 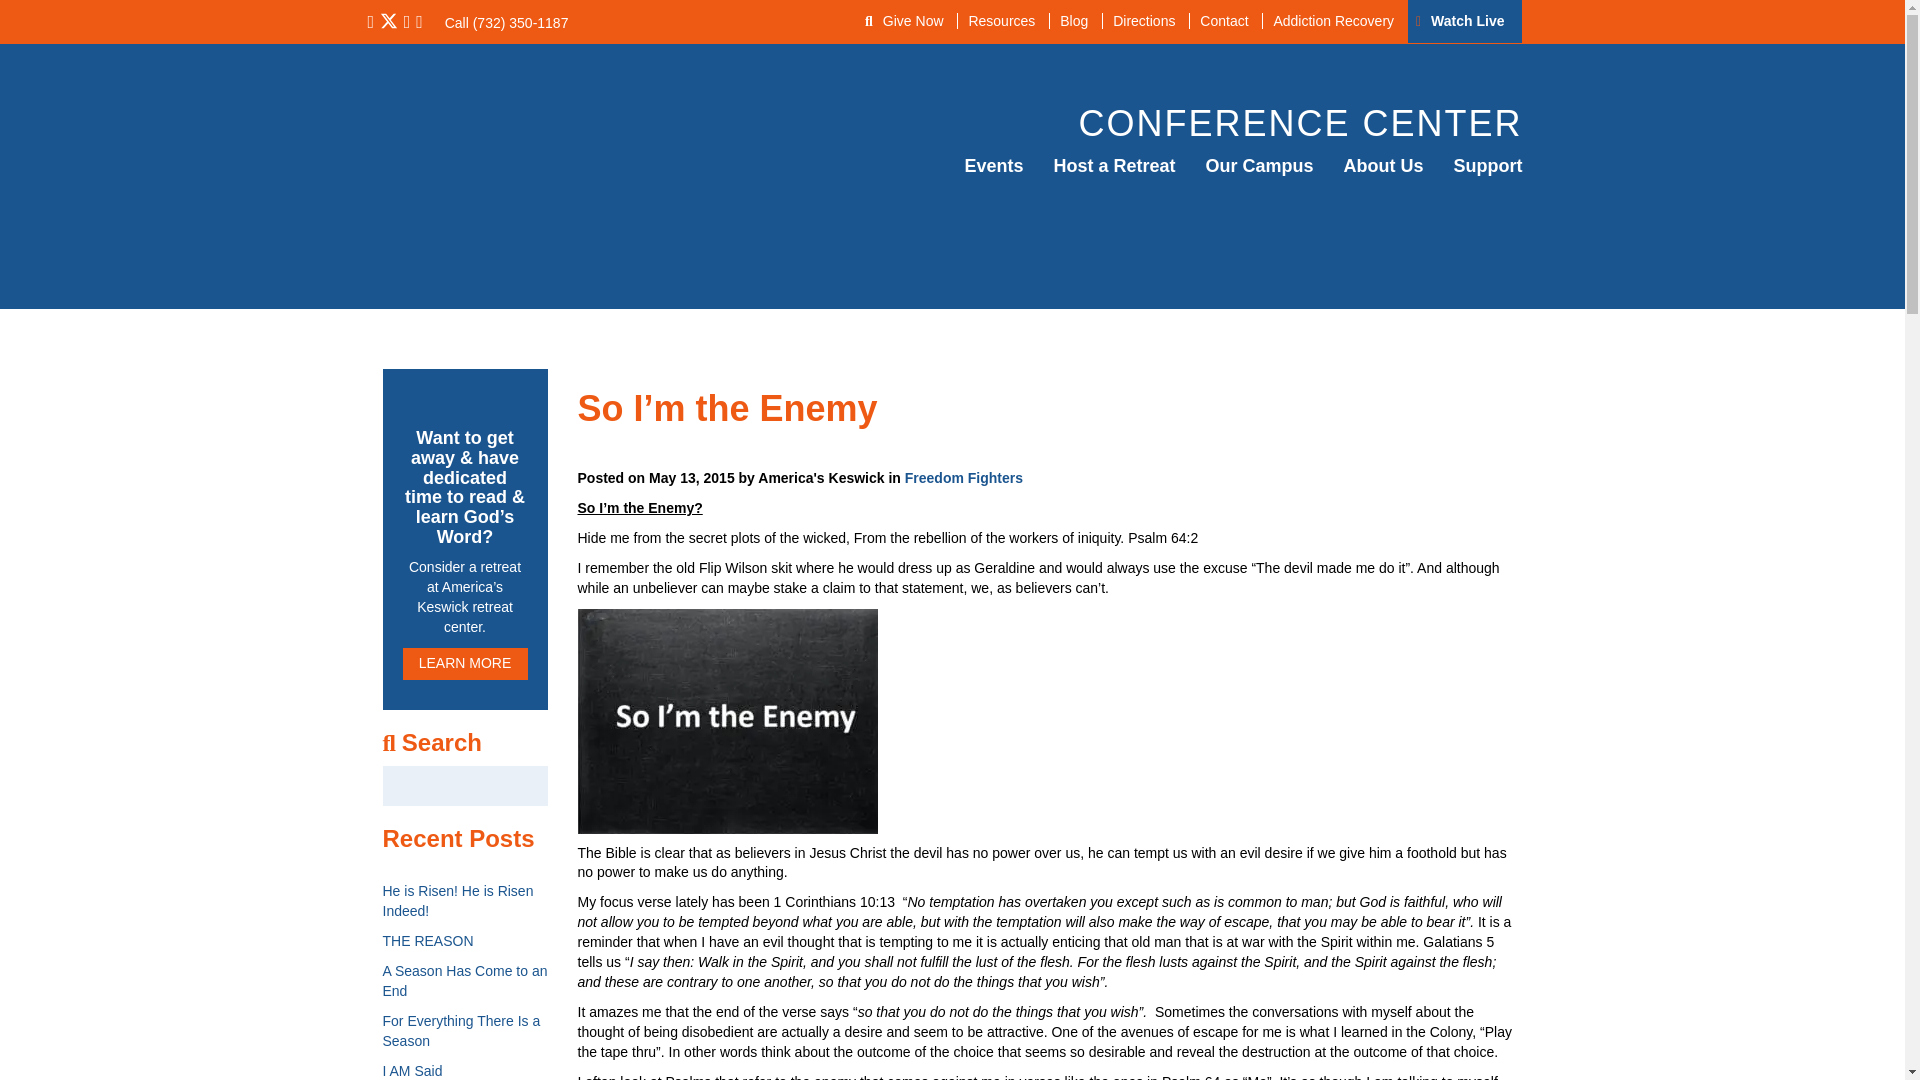 I want to click on Christian Retreat Center, so click(x=1114, y=166).